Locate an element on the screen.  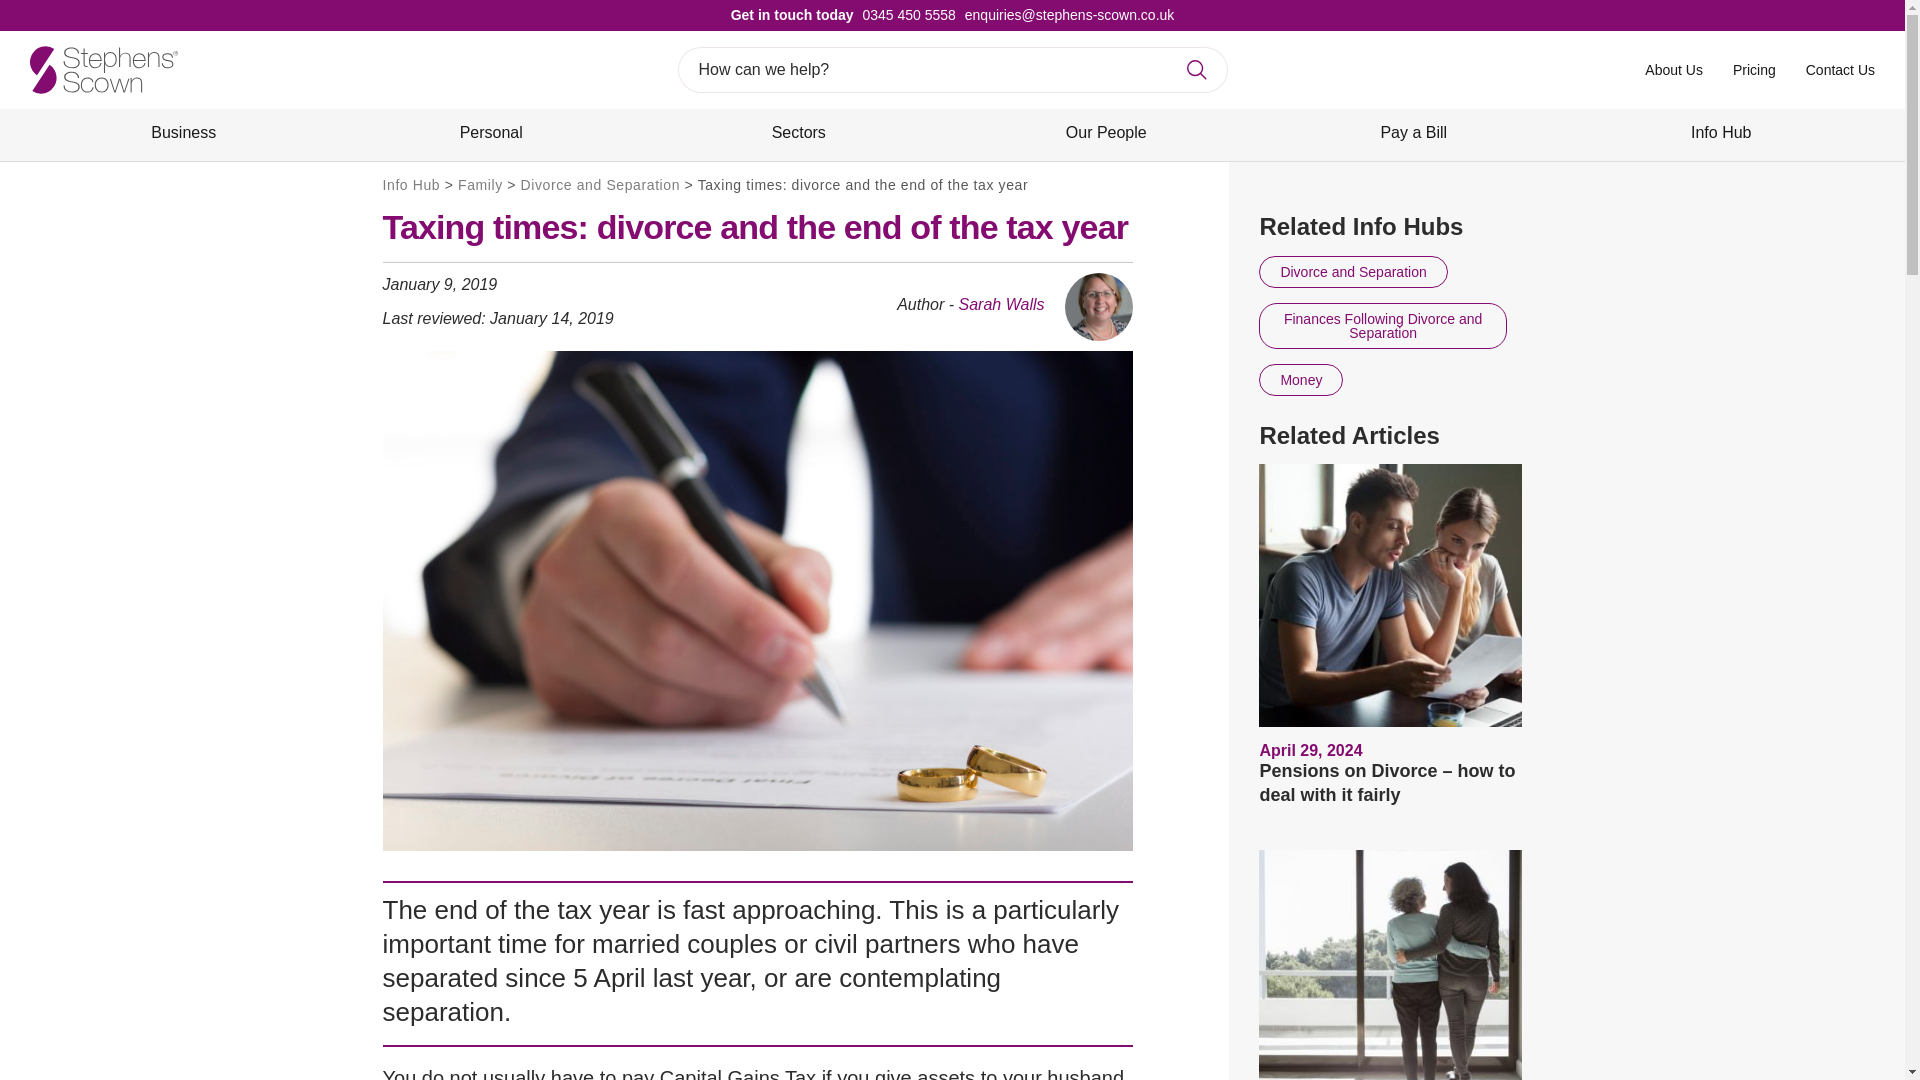
Contact Us is located at coordinates (1840, 69).